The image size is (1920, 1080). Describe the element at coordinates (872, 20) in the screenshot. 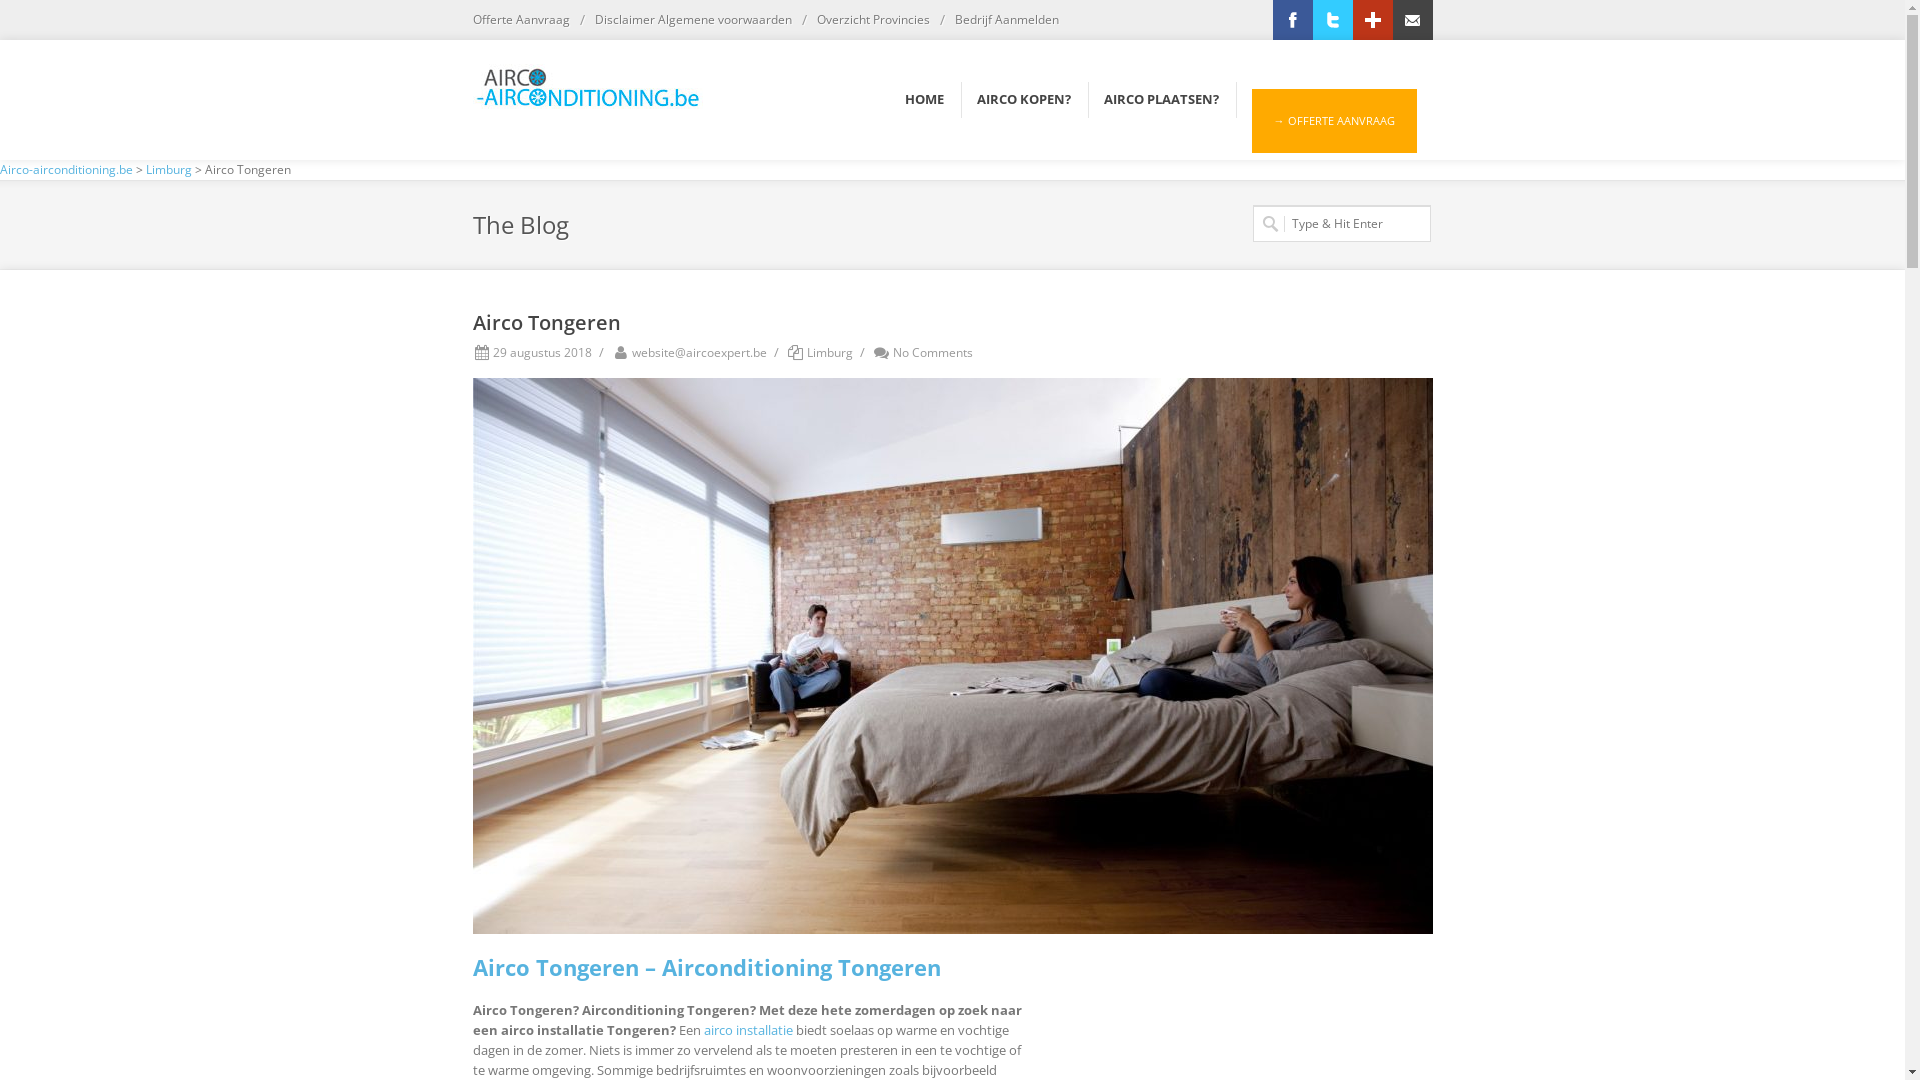

I see `Overzicht Provincies` at that location.